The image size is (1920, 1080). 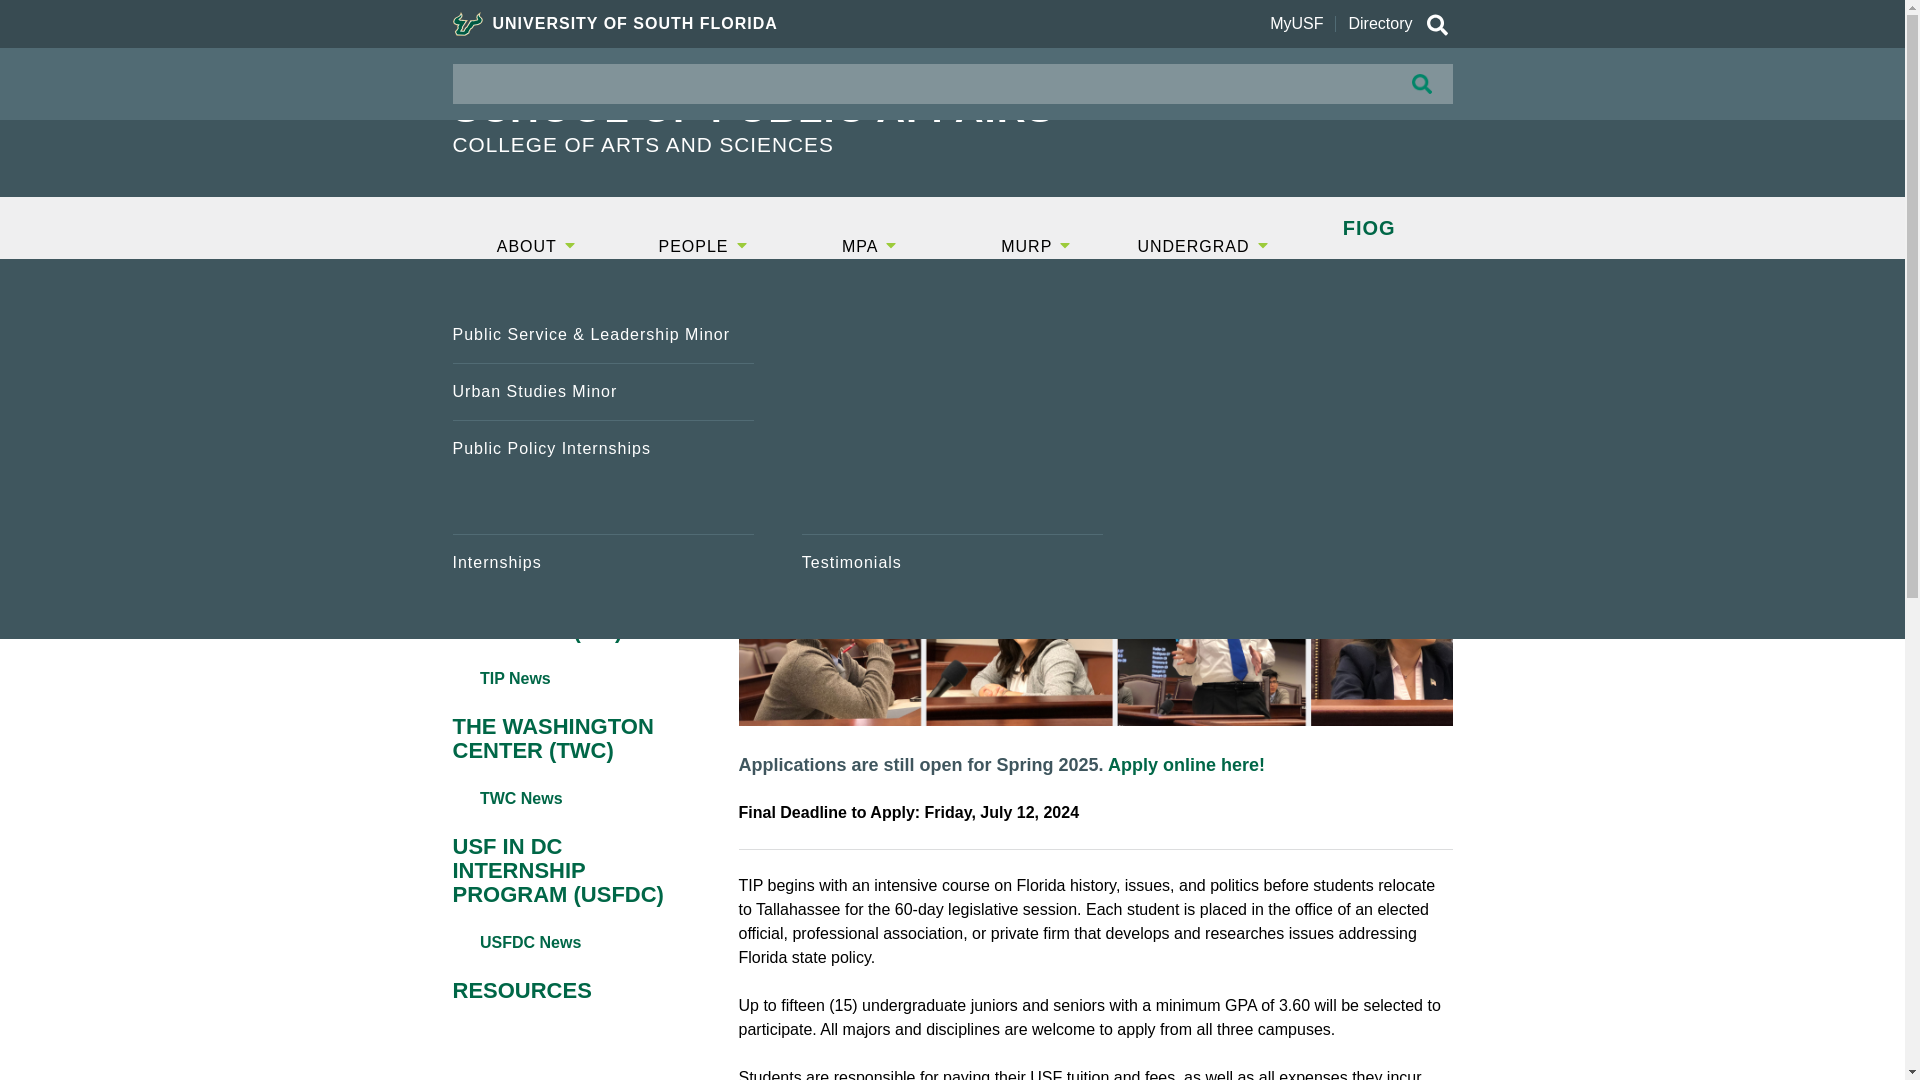 I want to click on School Director, so click(x=602, y=449).